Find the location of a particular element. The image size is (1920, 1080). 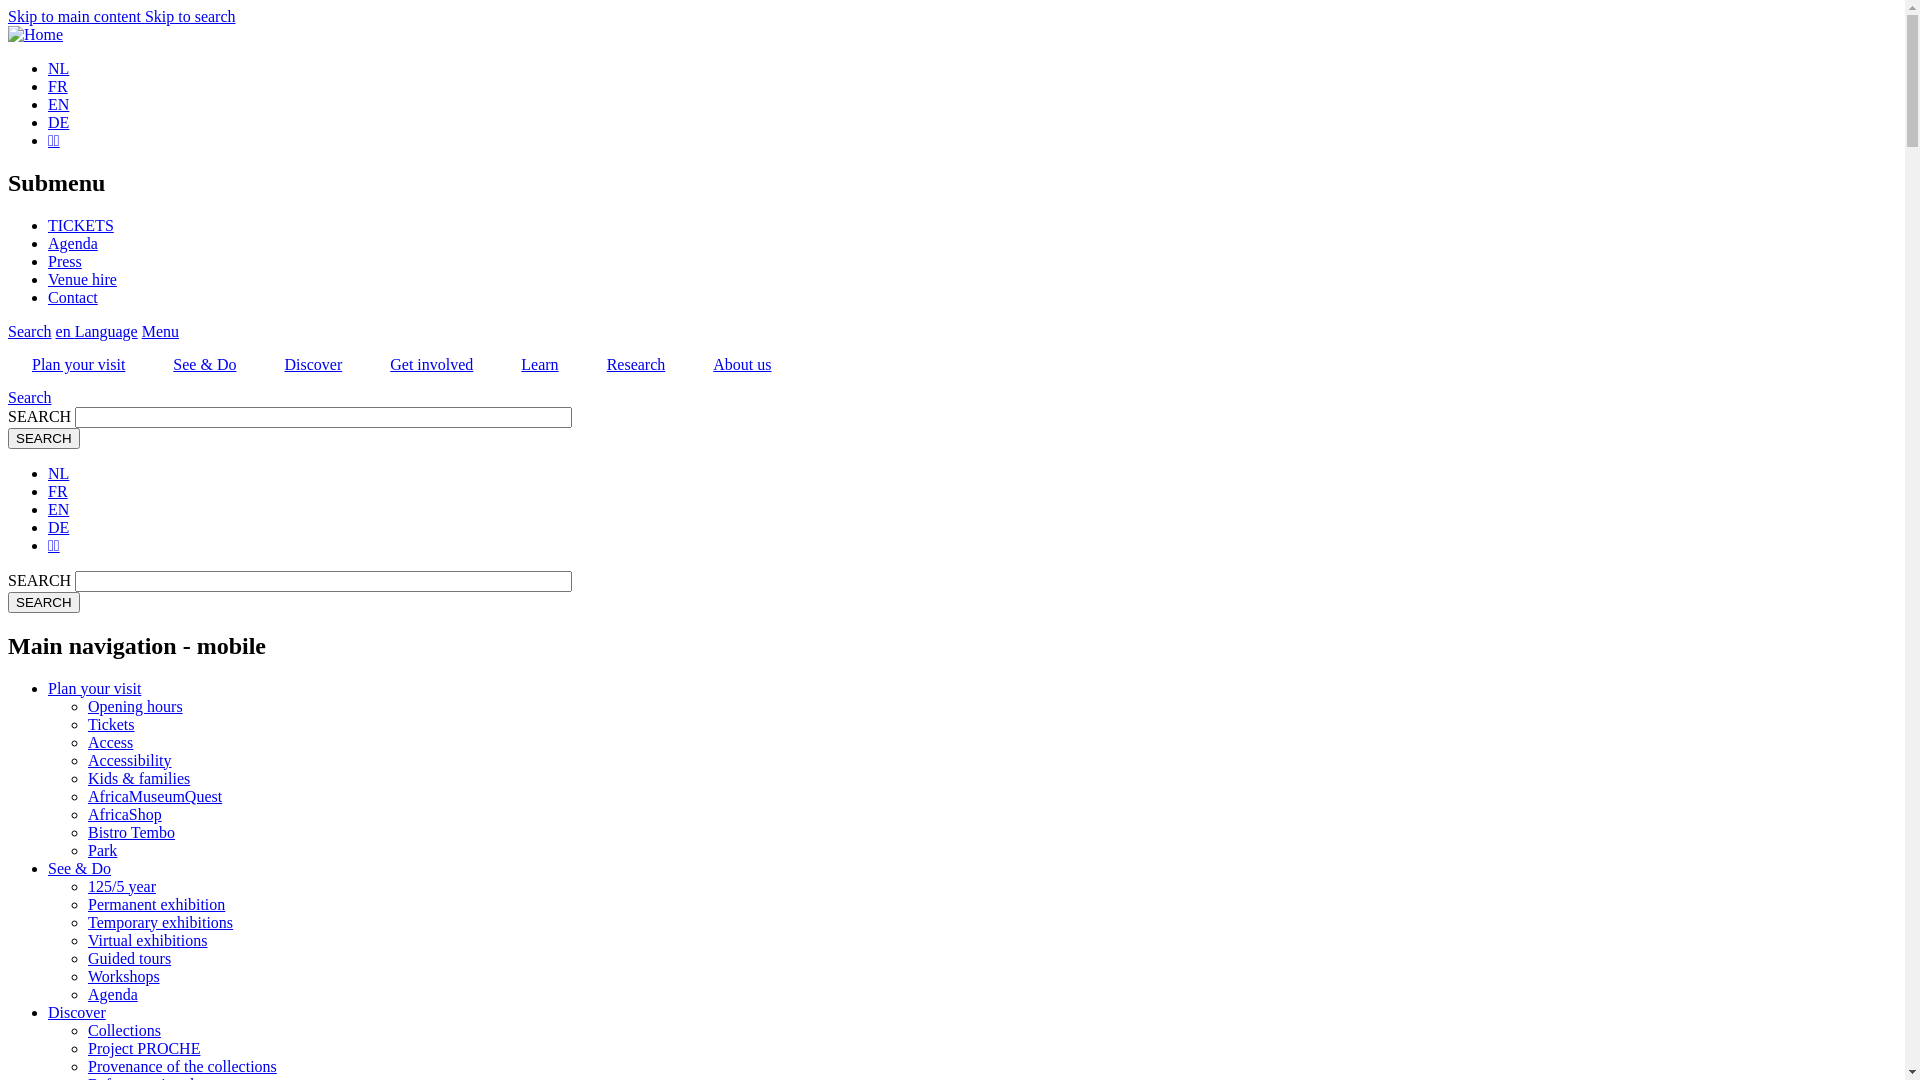

Menu is located at coordinates (160, 332).